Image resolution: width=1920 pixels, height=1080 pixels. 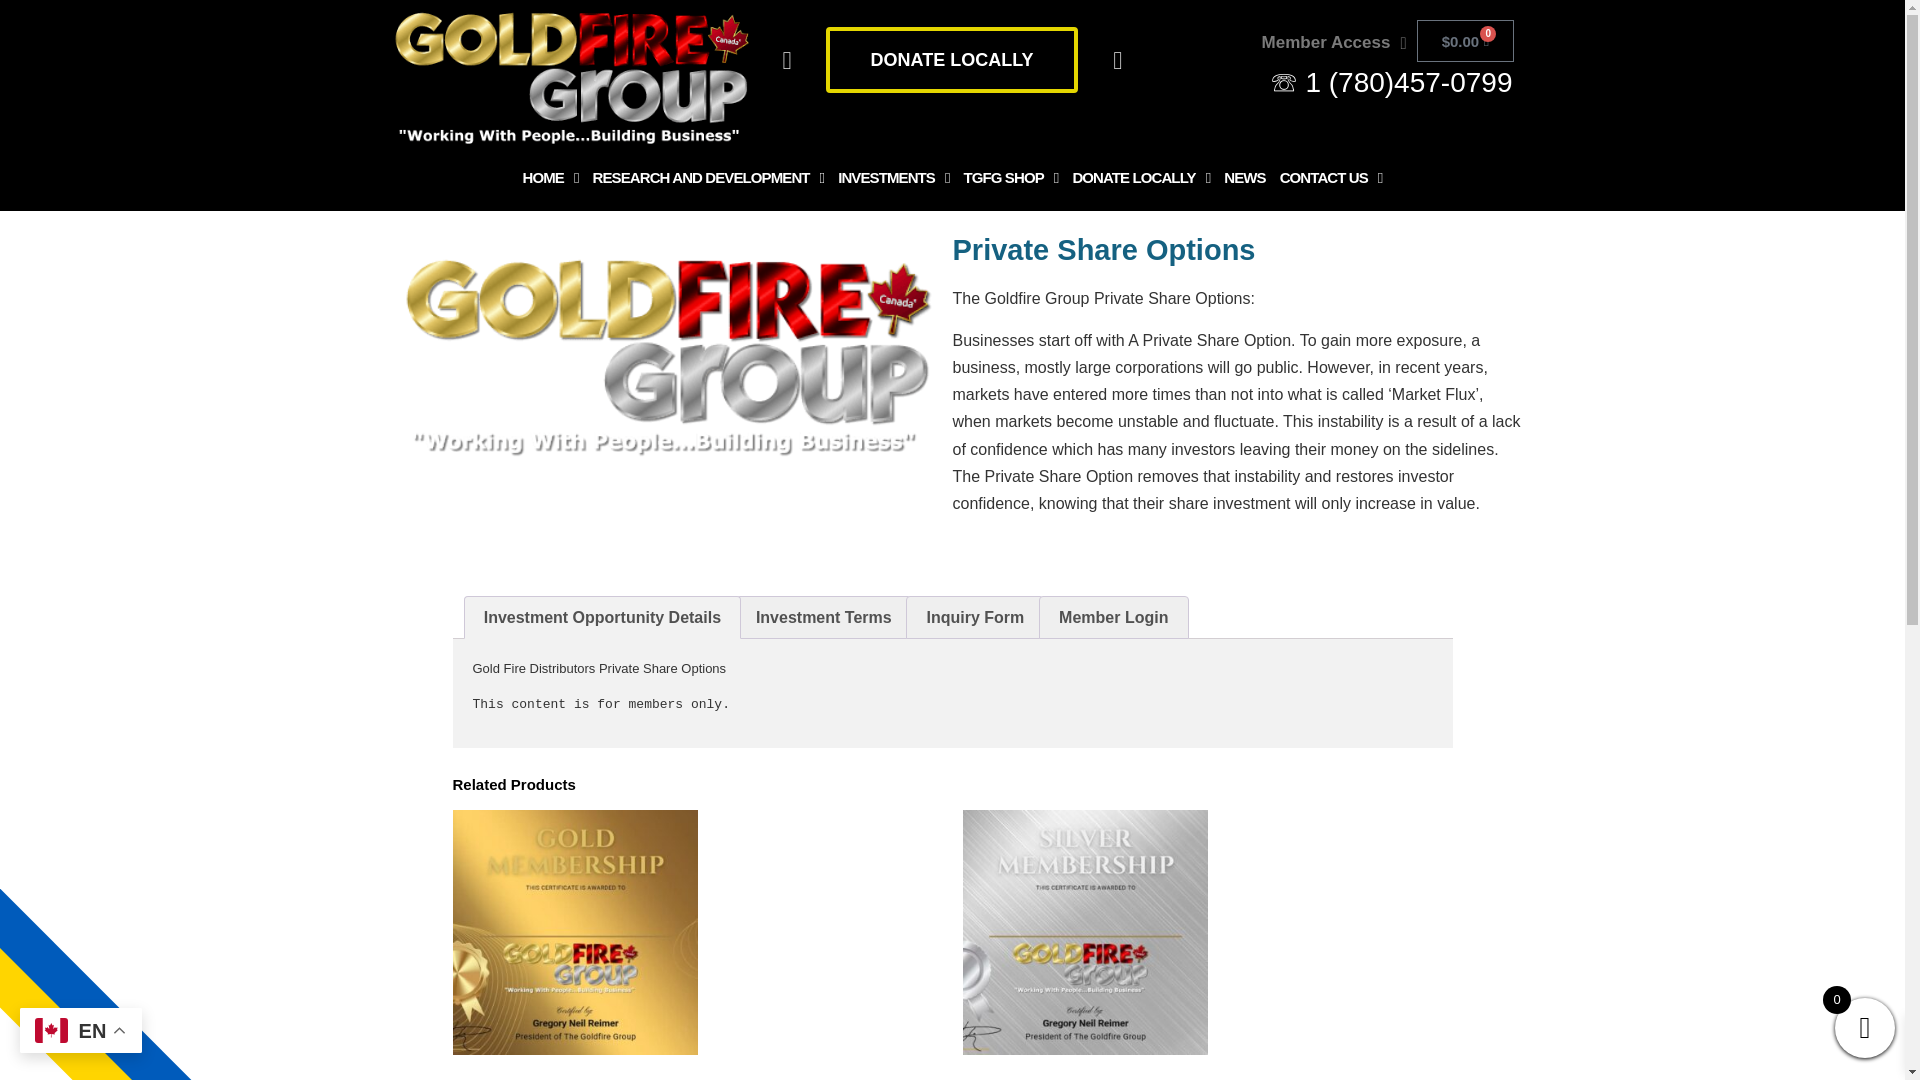 I want to click on INVESTMENTS, so click(x=894, y=178).